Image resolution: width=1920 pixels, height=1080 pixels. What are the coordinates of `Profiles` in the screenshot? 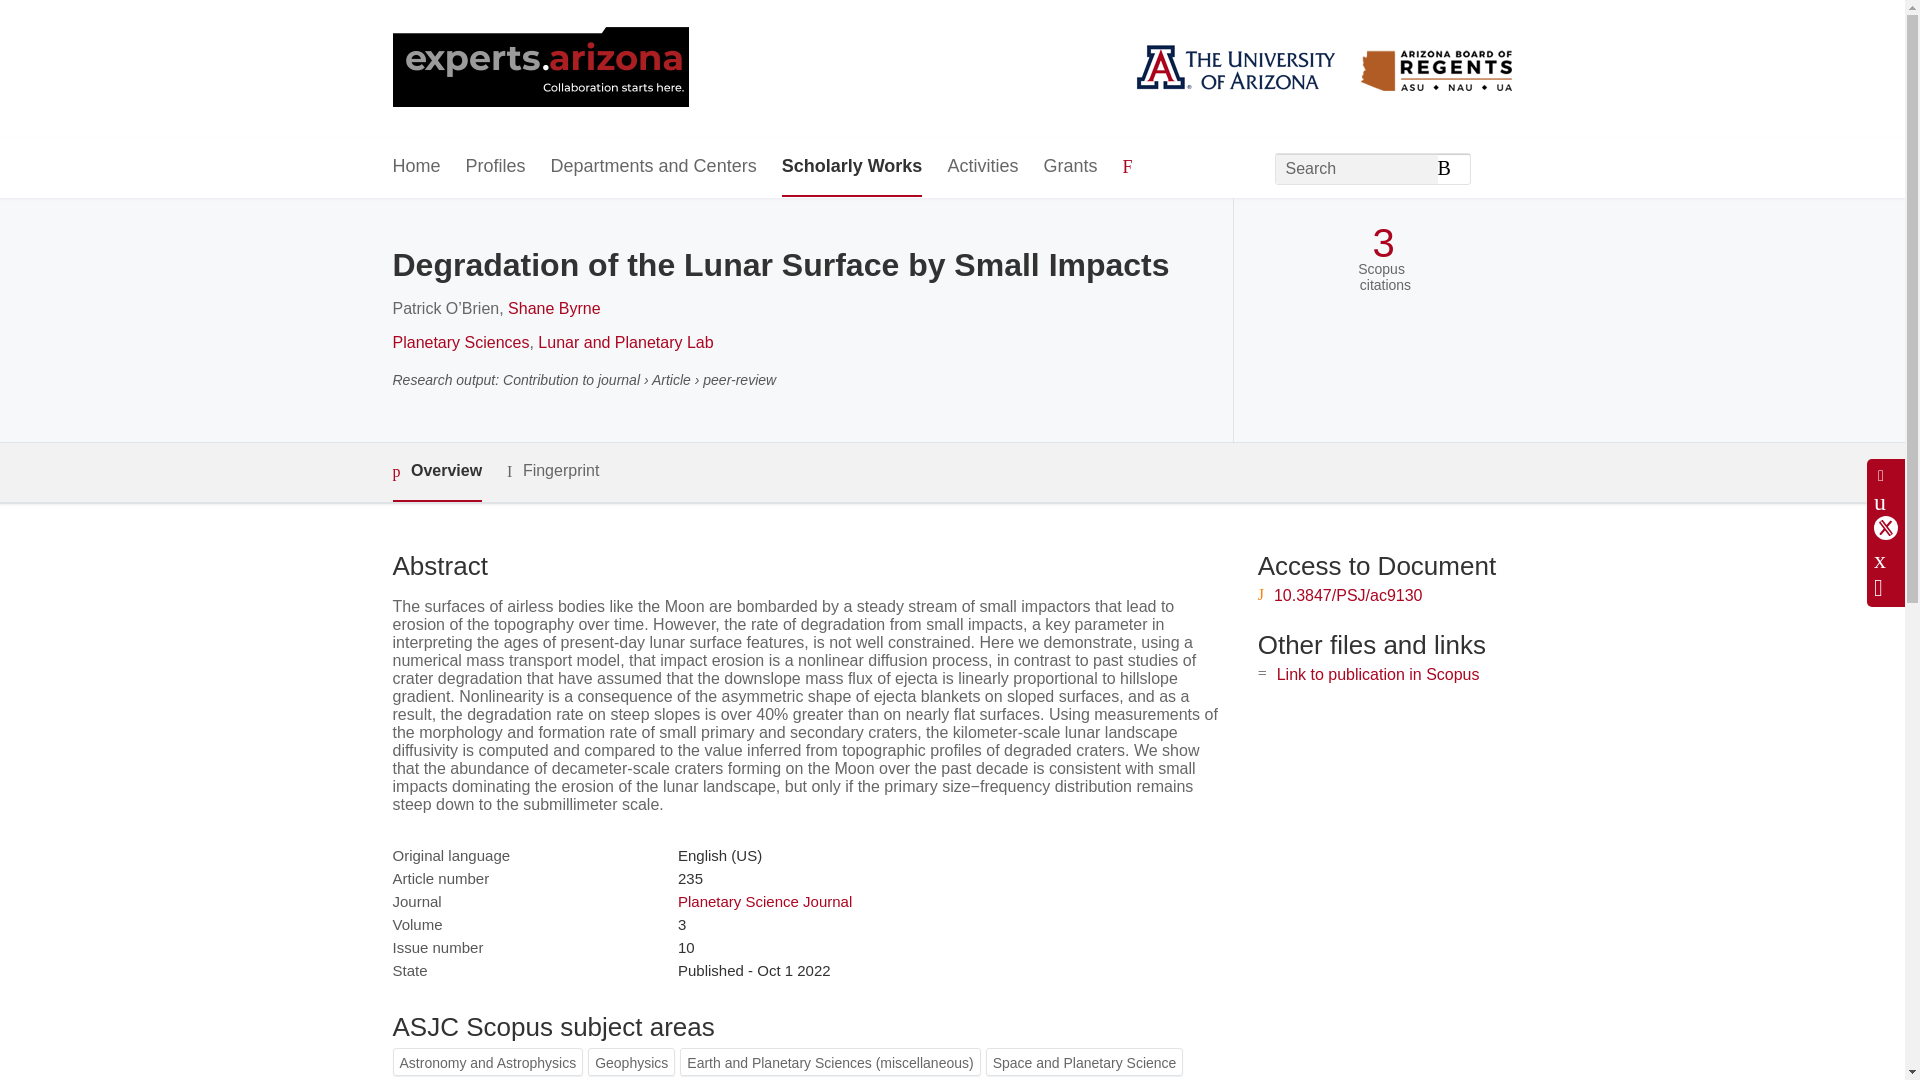 It's located at (496, 167).